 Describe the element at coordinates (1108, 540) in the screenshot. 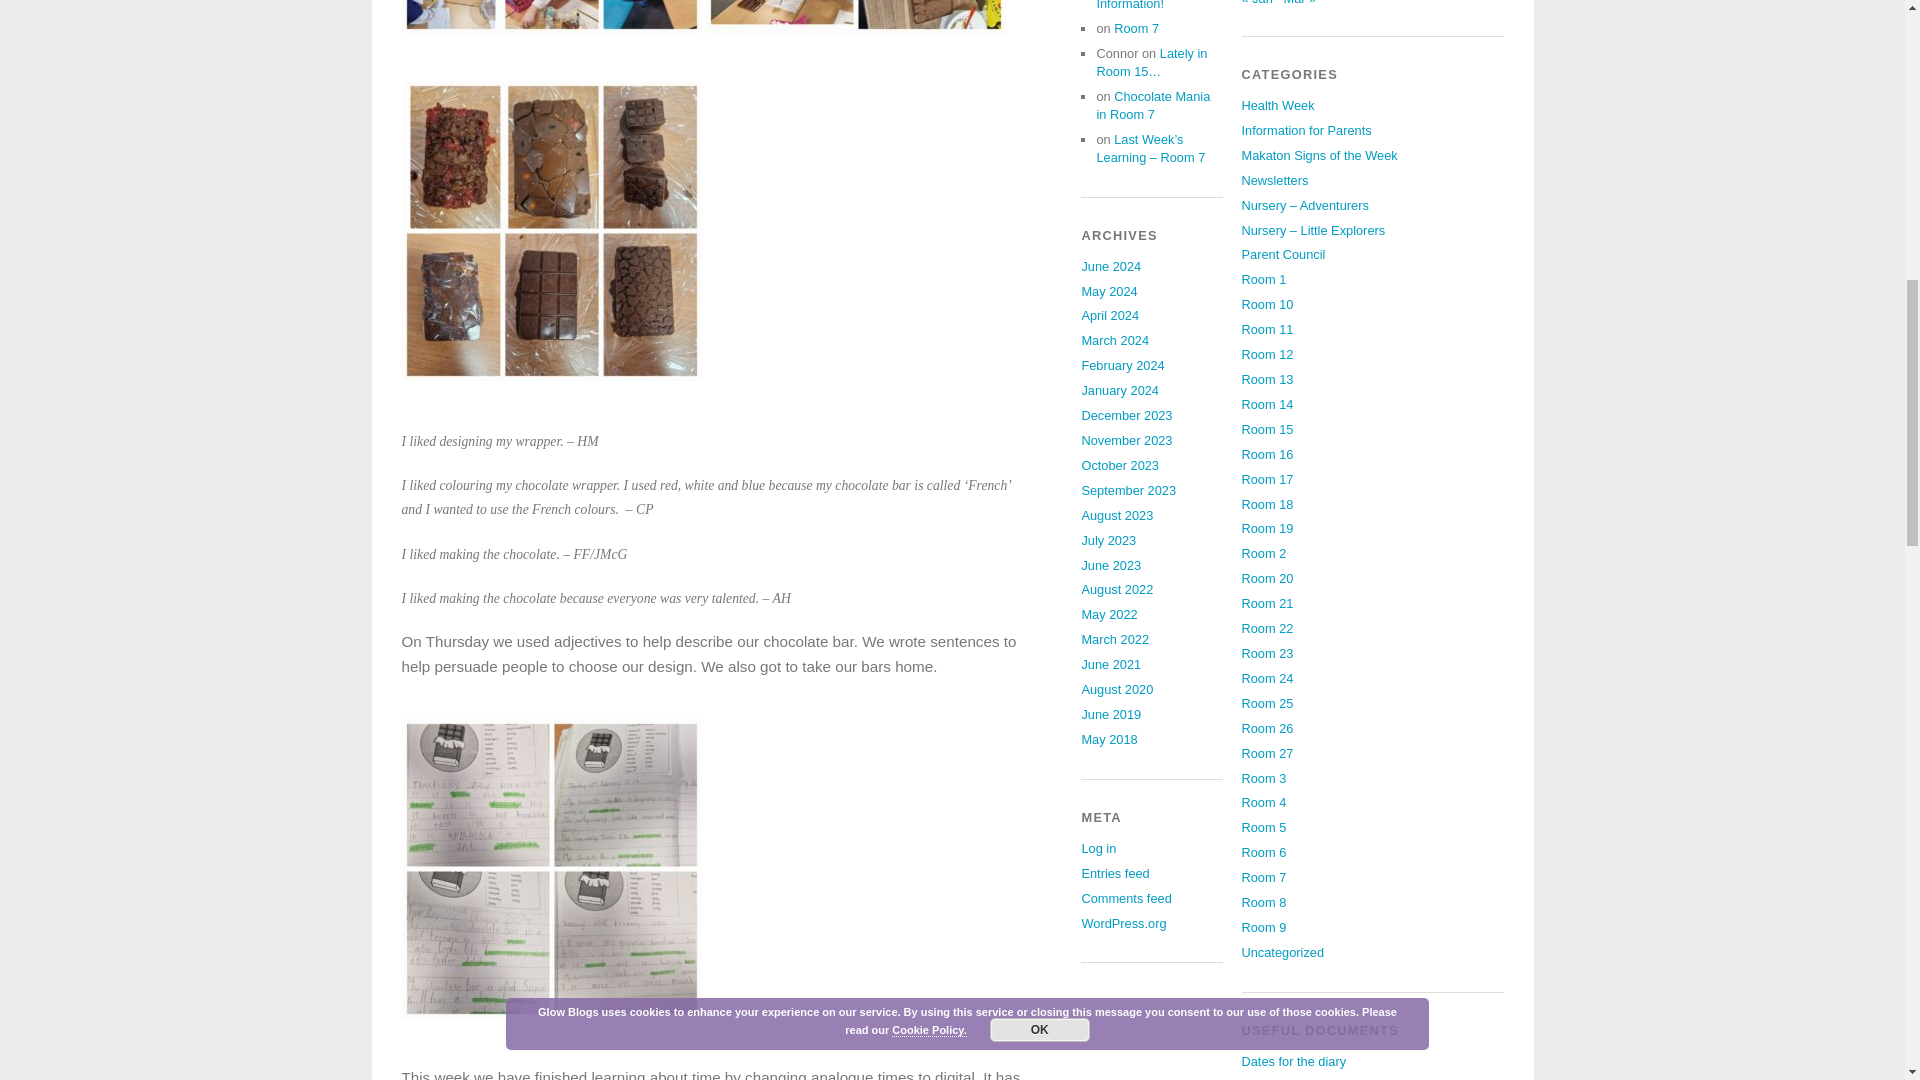

I see `July 2023` at that location.